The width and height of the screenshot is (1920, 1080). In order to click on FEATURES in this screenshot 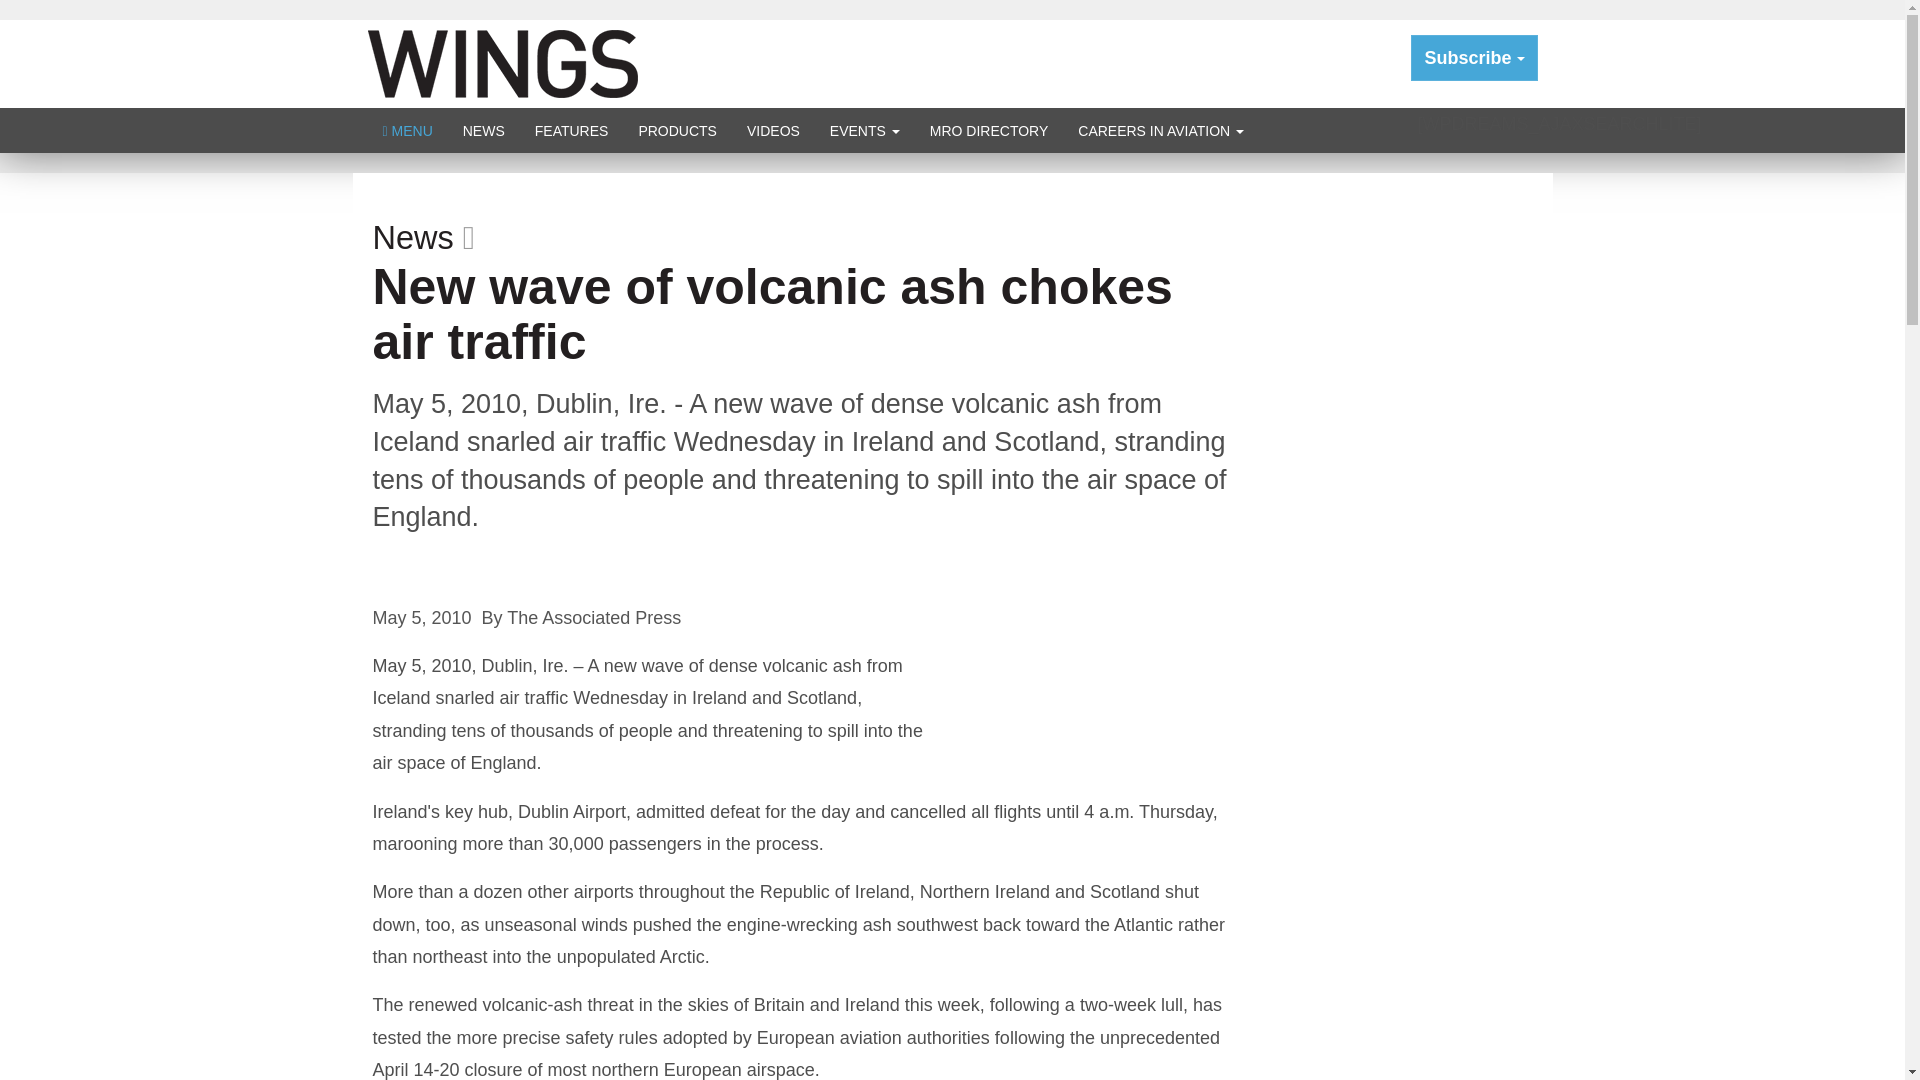, I will do `click(572, 130)`.